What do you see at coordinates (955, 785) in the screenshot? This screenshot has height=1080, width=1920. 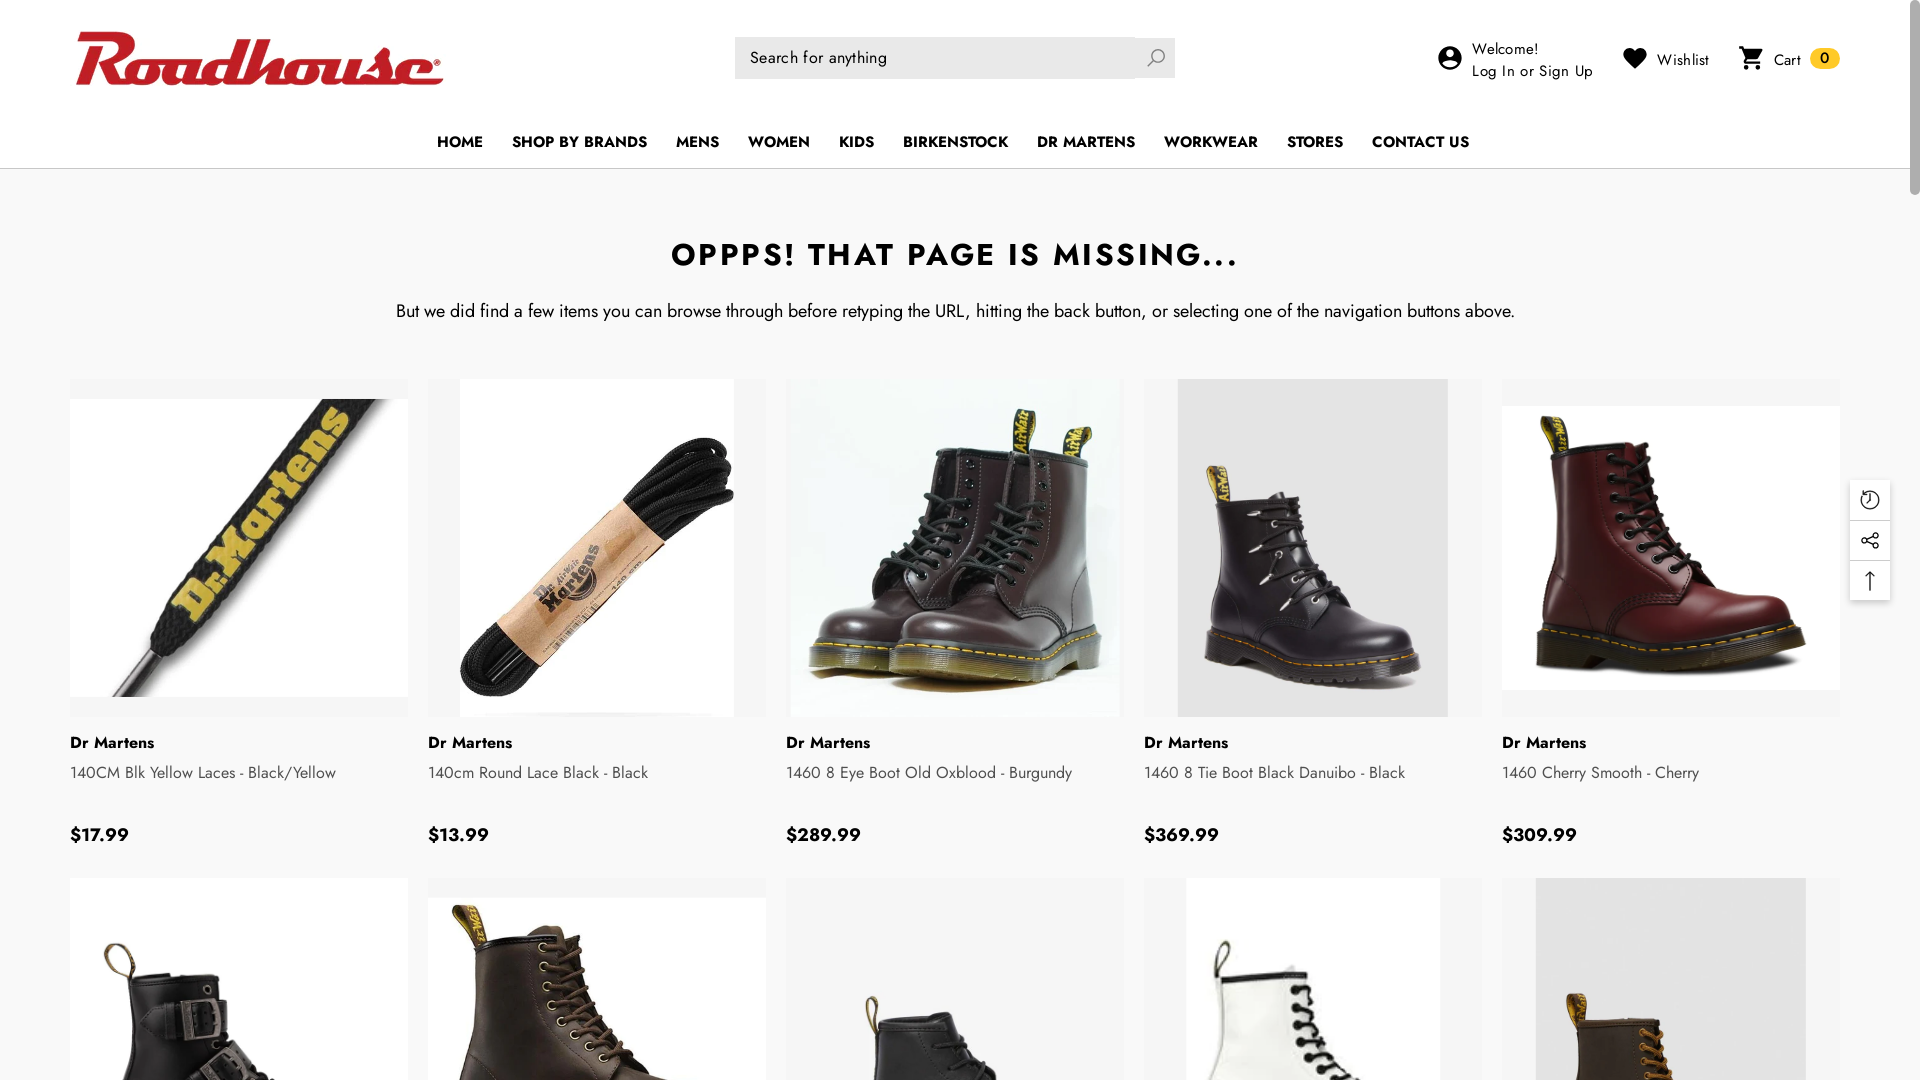 I see `1460 8 Eye Boot Old Oxblood - Burgundy` at bounding box center [955, 785].